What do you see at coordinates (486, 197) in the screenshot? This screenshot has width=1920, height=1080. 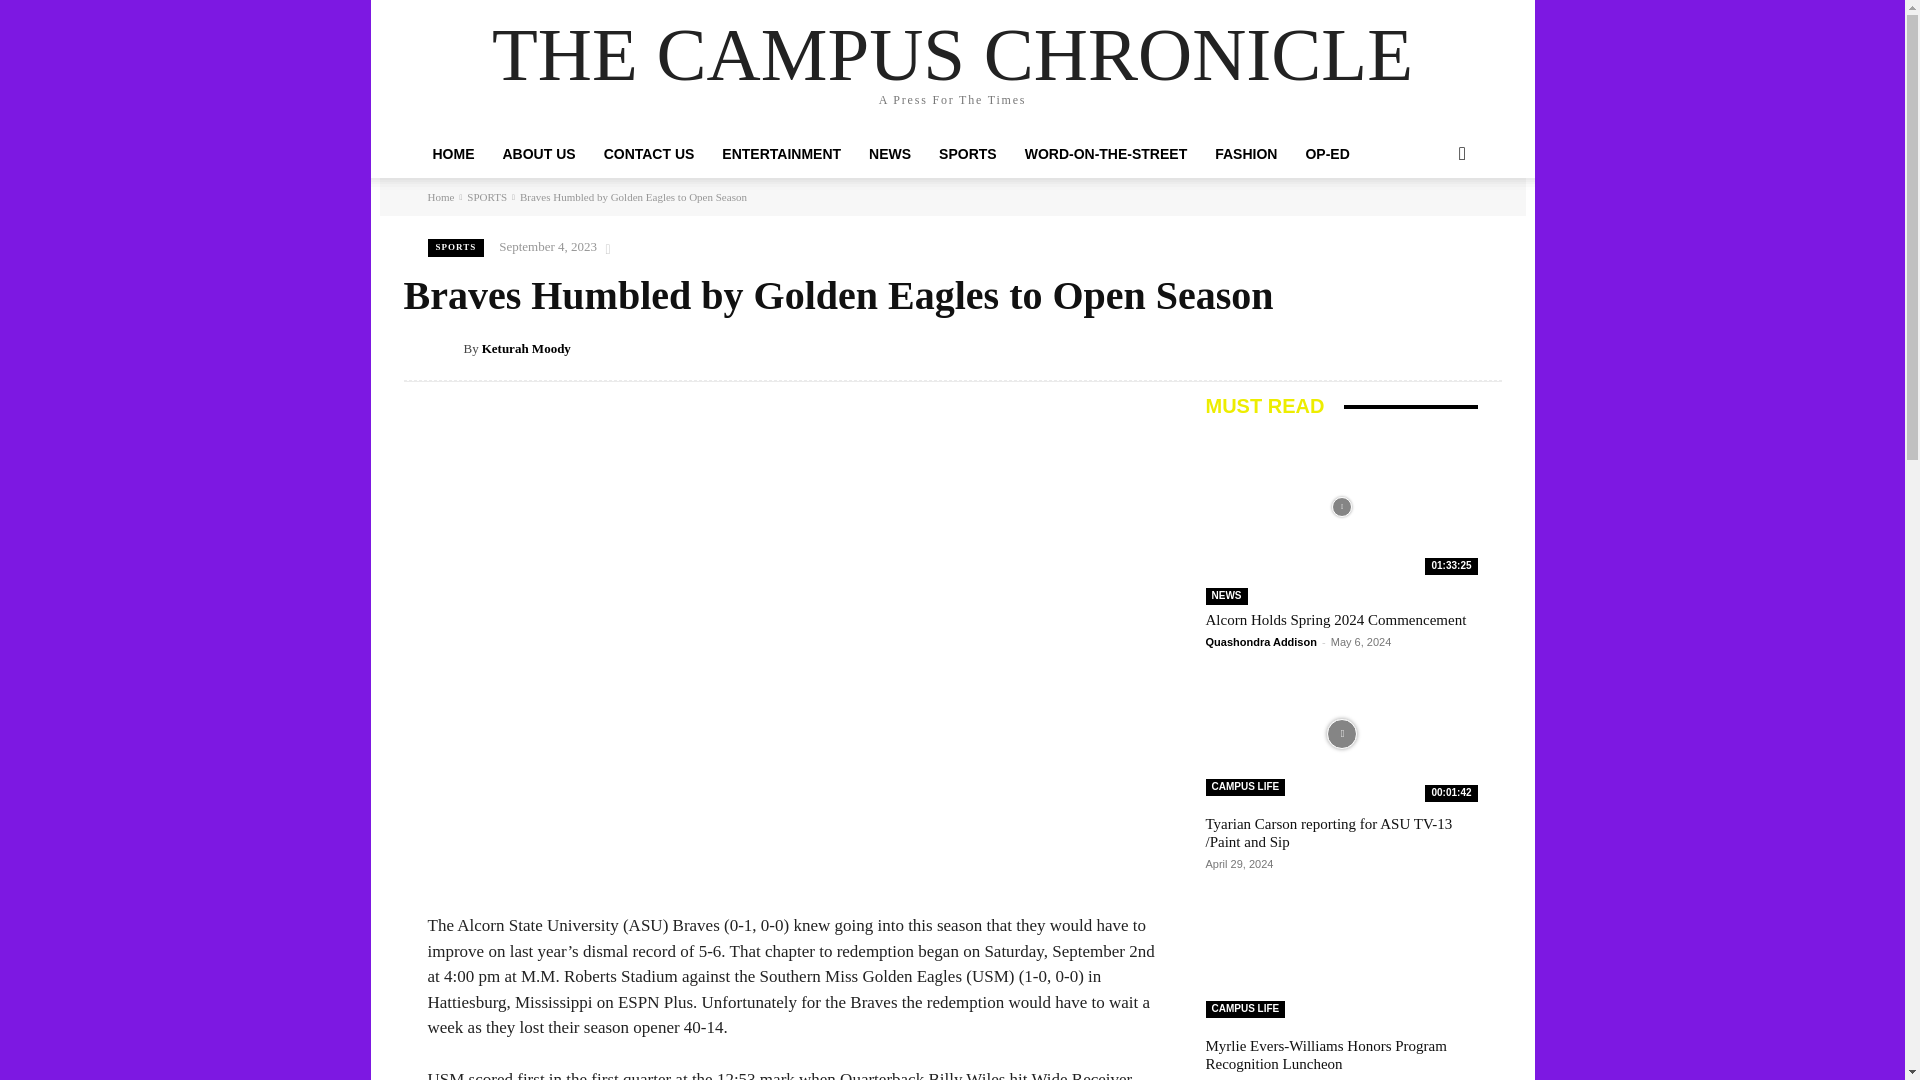 I see `View all posts in SPORTS` at bounding box center [486, 197].